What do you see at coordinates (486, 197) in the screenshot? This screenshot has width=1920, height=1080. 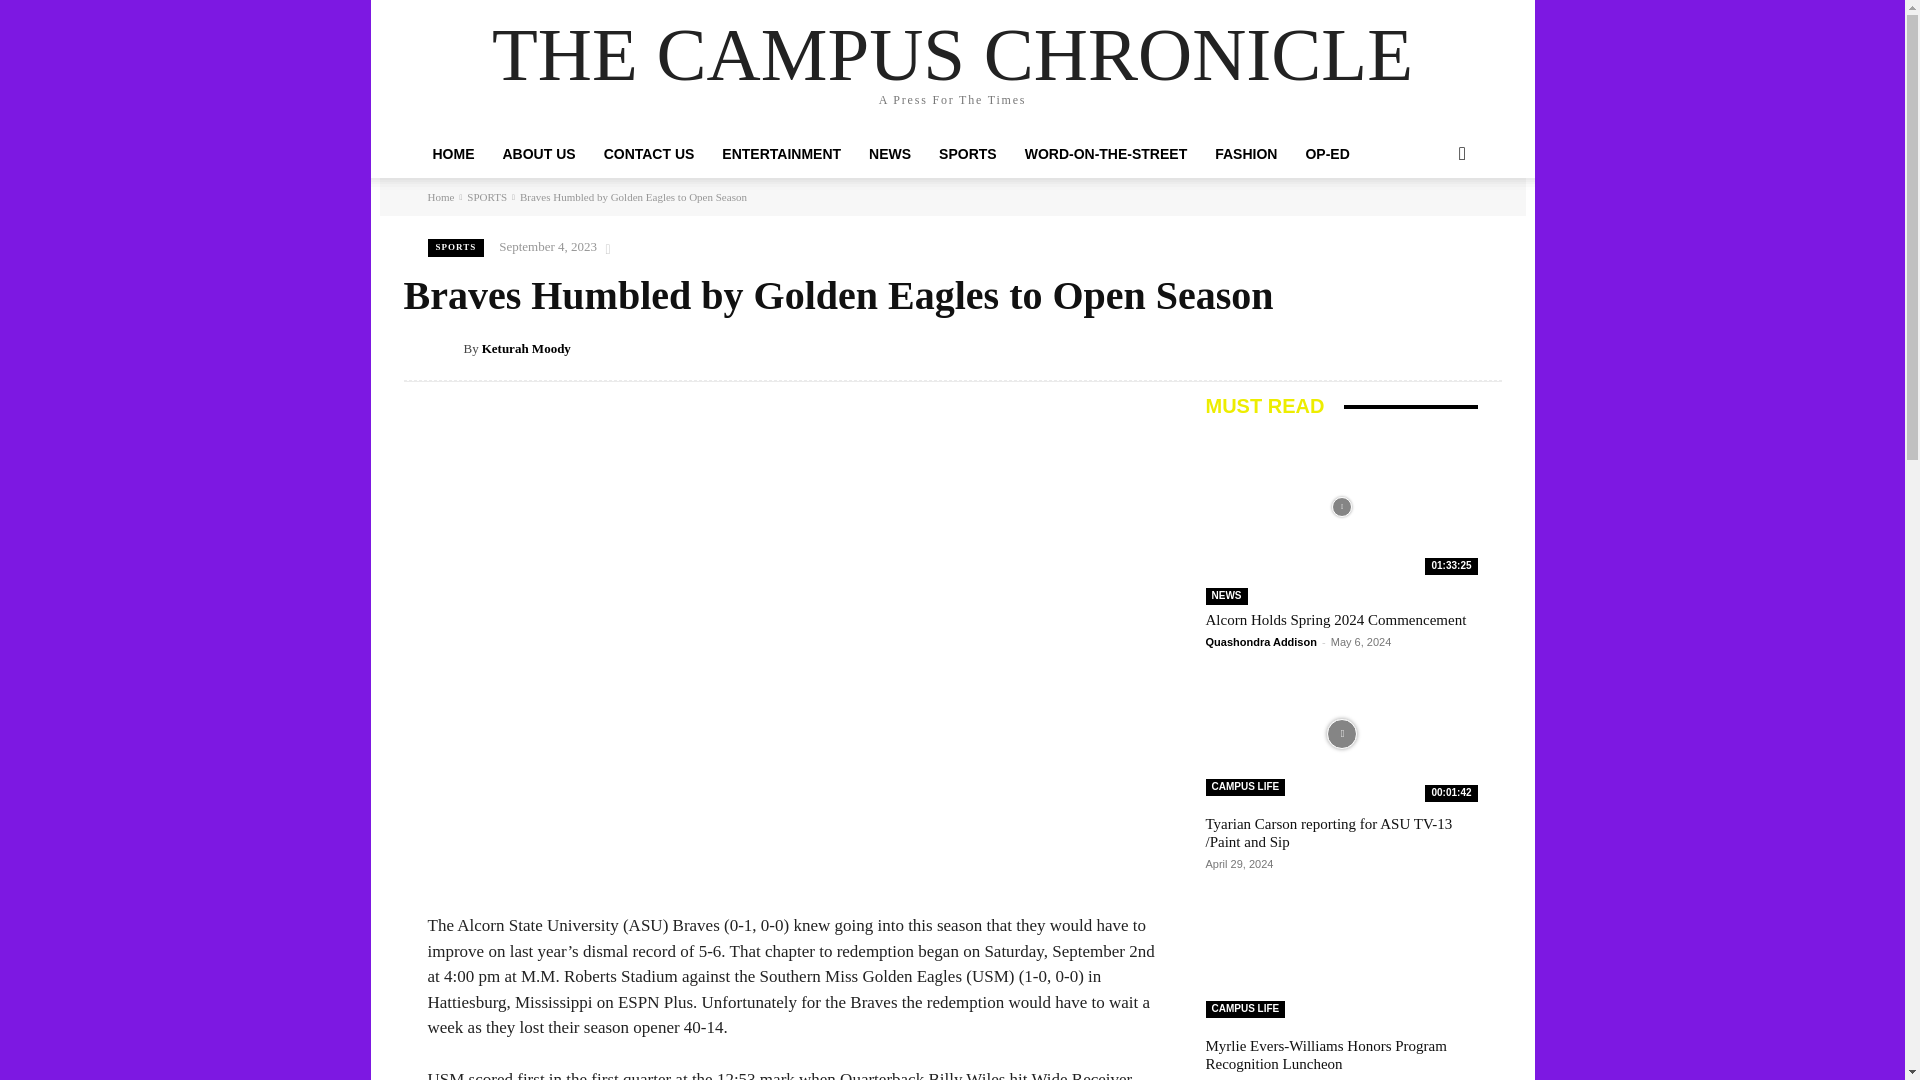 I see `View all posts in SPORTS` at bounding box center [486, 197].